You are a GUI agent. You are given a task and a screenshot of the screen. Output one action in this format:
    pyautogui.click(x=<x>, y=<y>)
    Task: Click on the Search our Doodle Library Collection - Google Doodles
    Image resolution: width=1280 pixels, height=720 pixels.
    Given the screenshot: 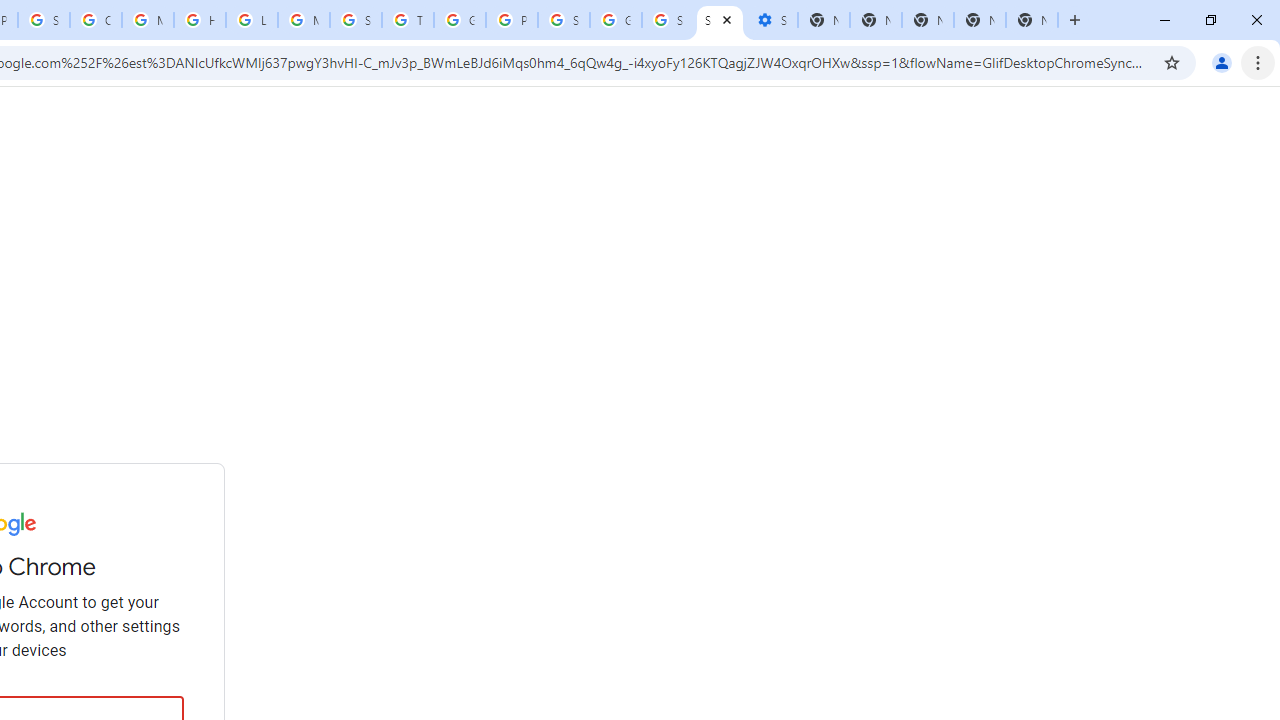 What is the action you would take?
    pyautogui.click(x=356, y=20)
    